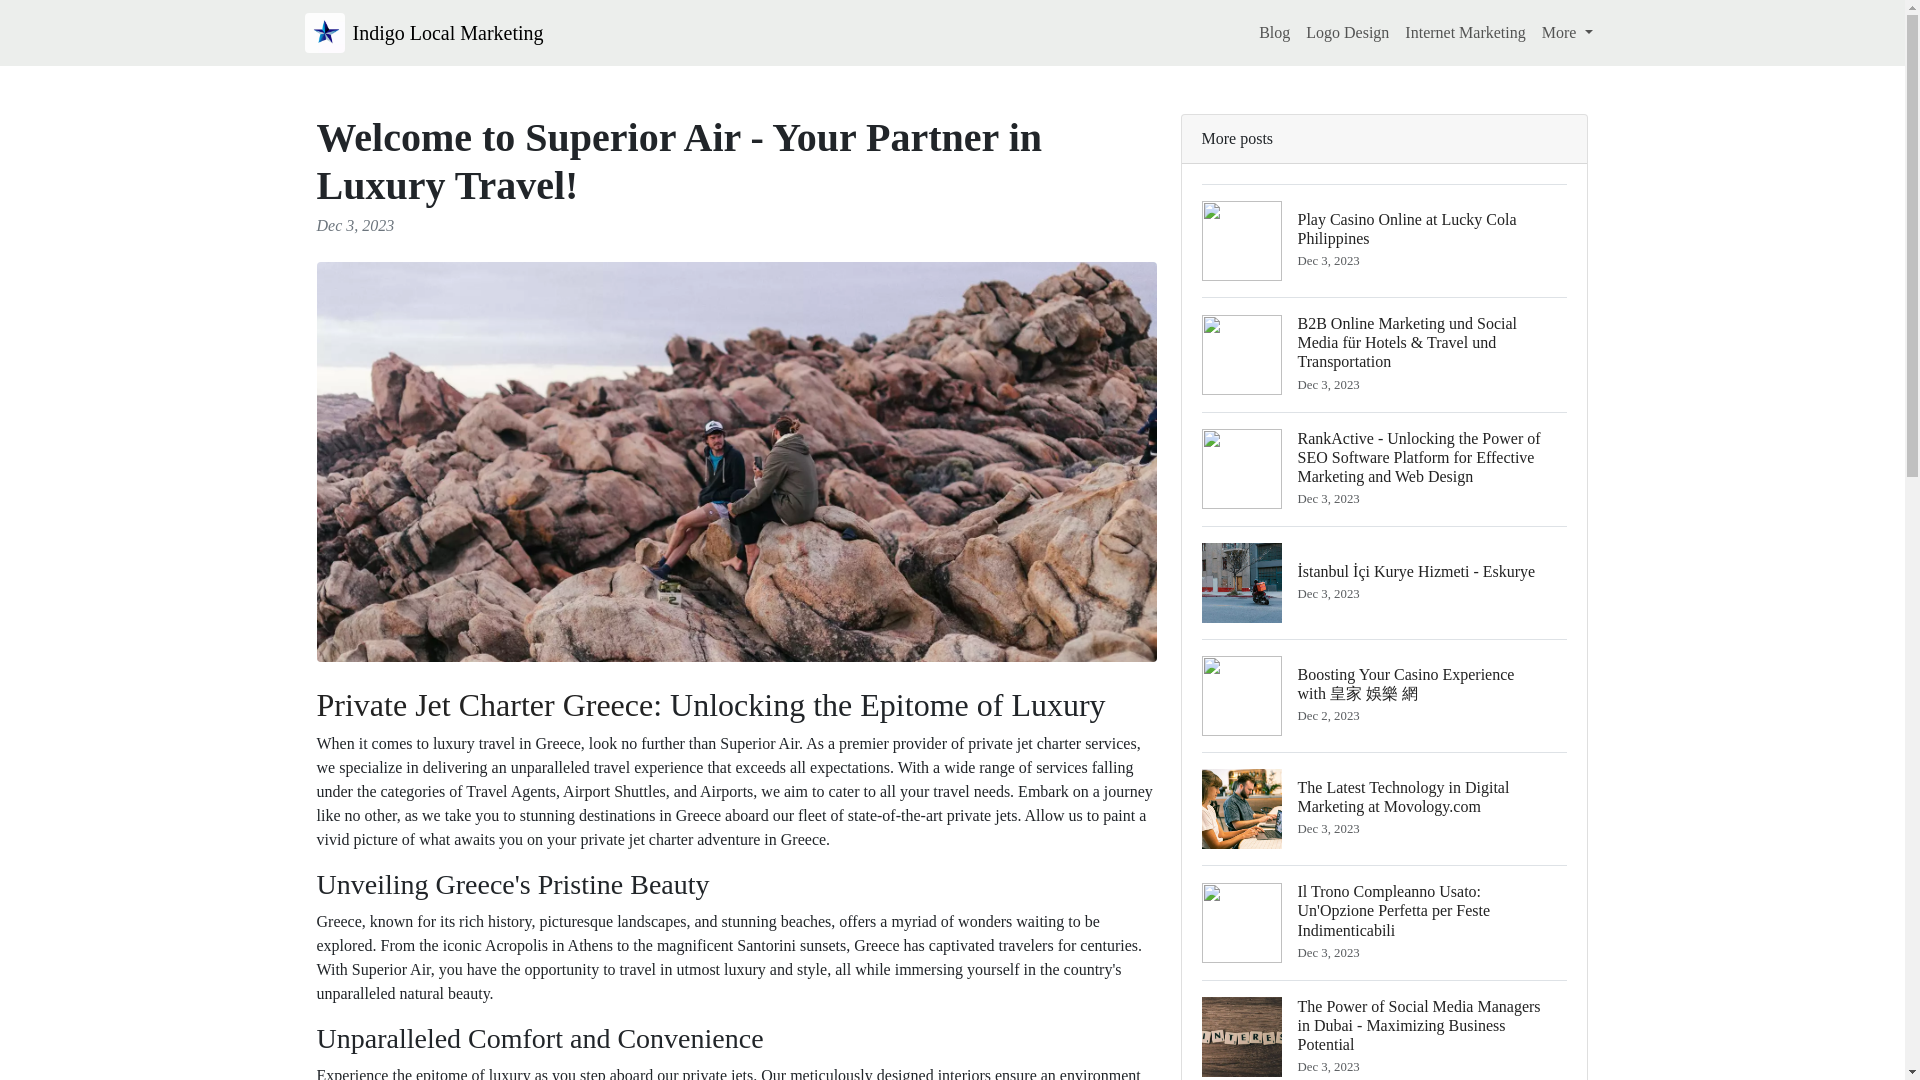  What do you see at coordinates (1384, 240) in the screenshot?
I see `Logo Design` at bounding box center [1384, 240].